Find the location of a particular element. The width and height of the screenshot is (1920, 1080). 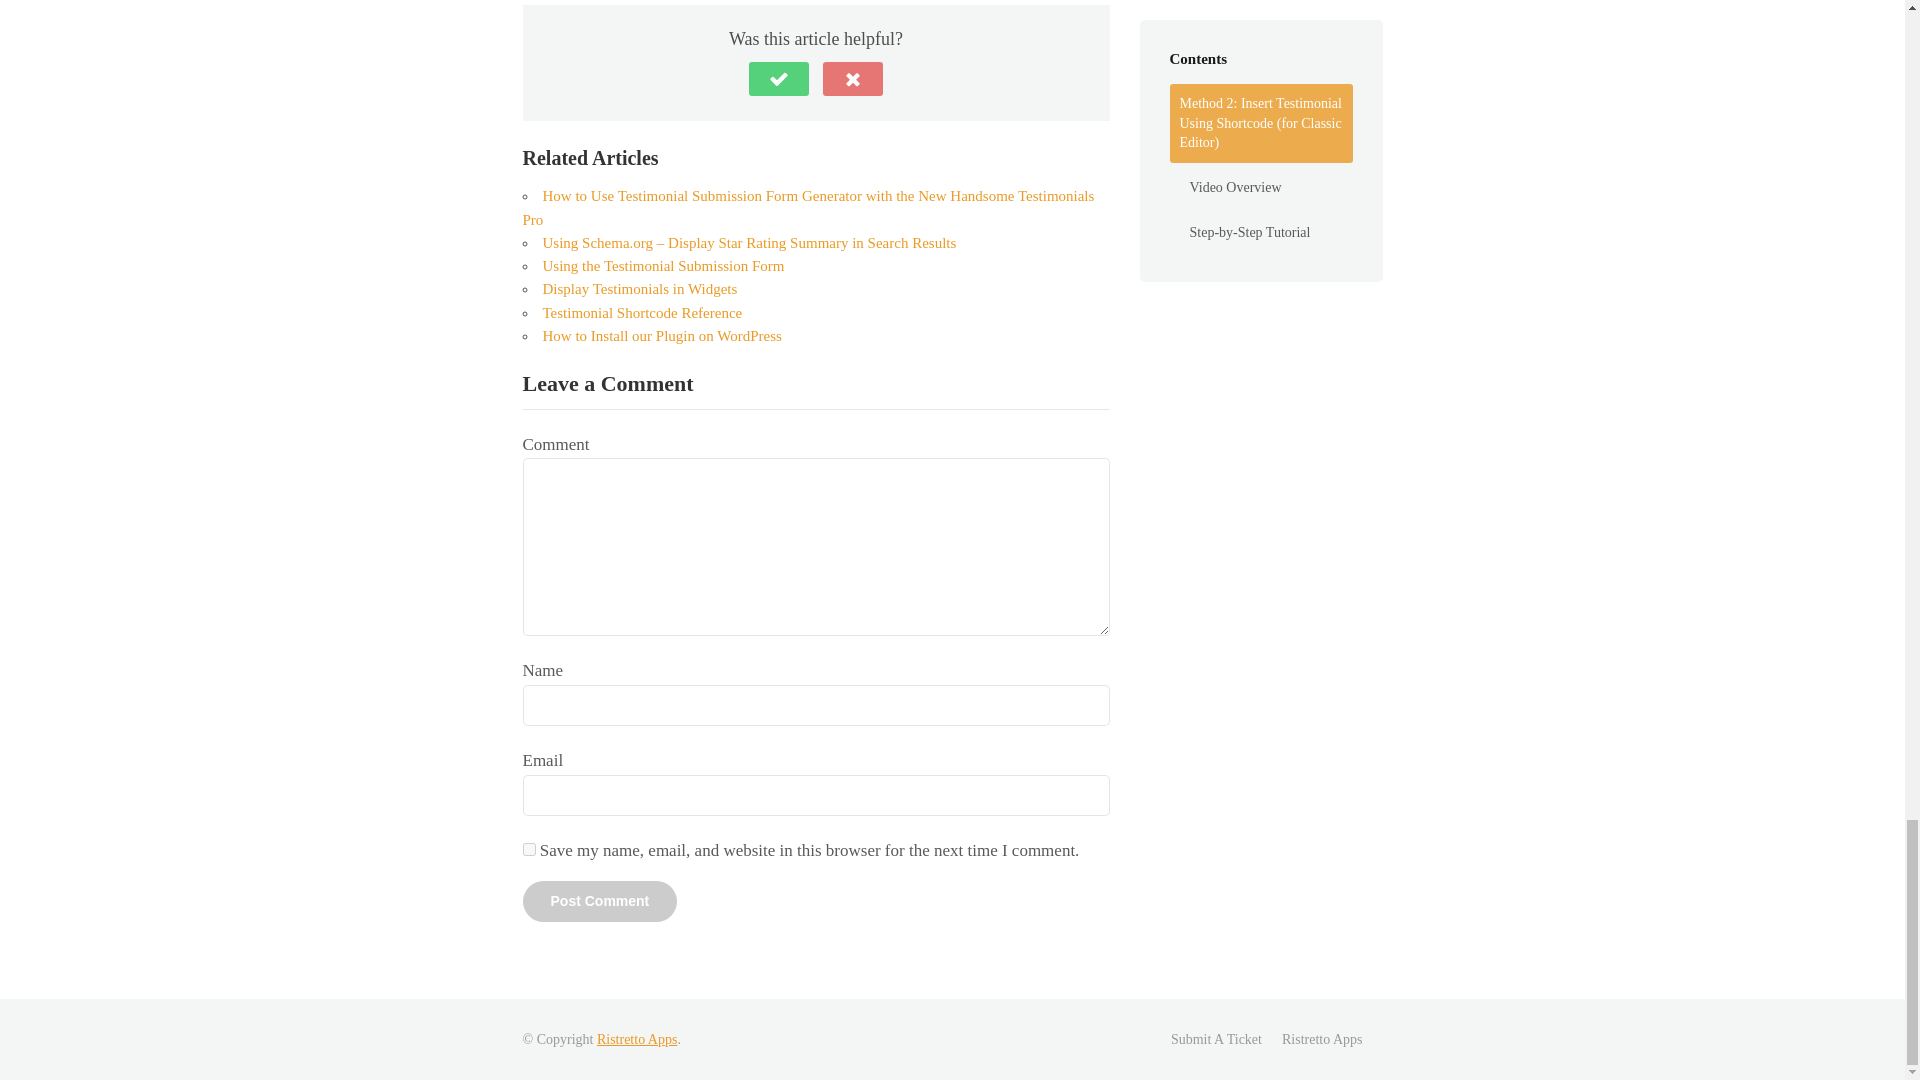

Ristretto Apps is located at coordinates (1322, 1039).